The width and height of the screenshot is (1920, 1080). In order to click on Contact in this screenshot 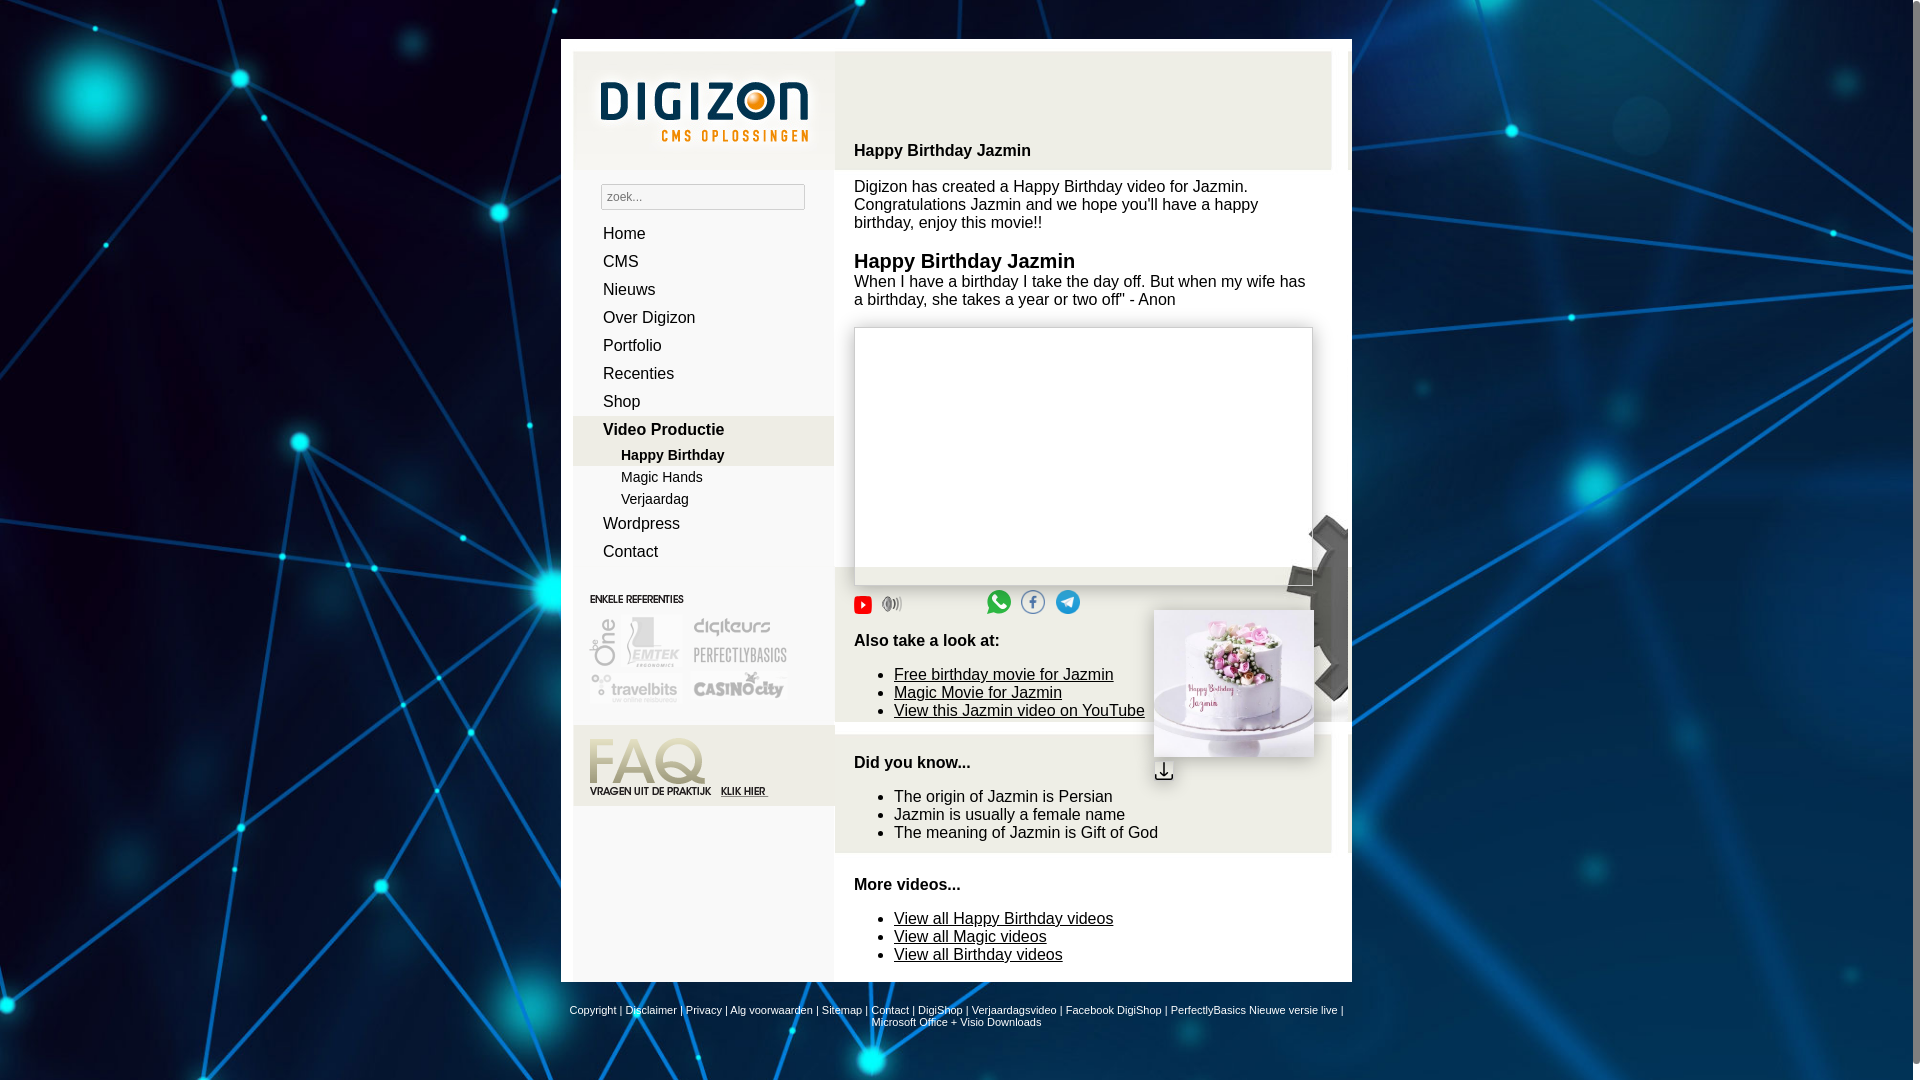, I will do `click(890, 1010)`.